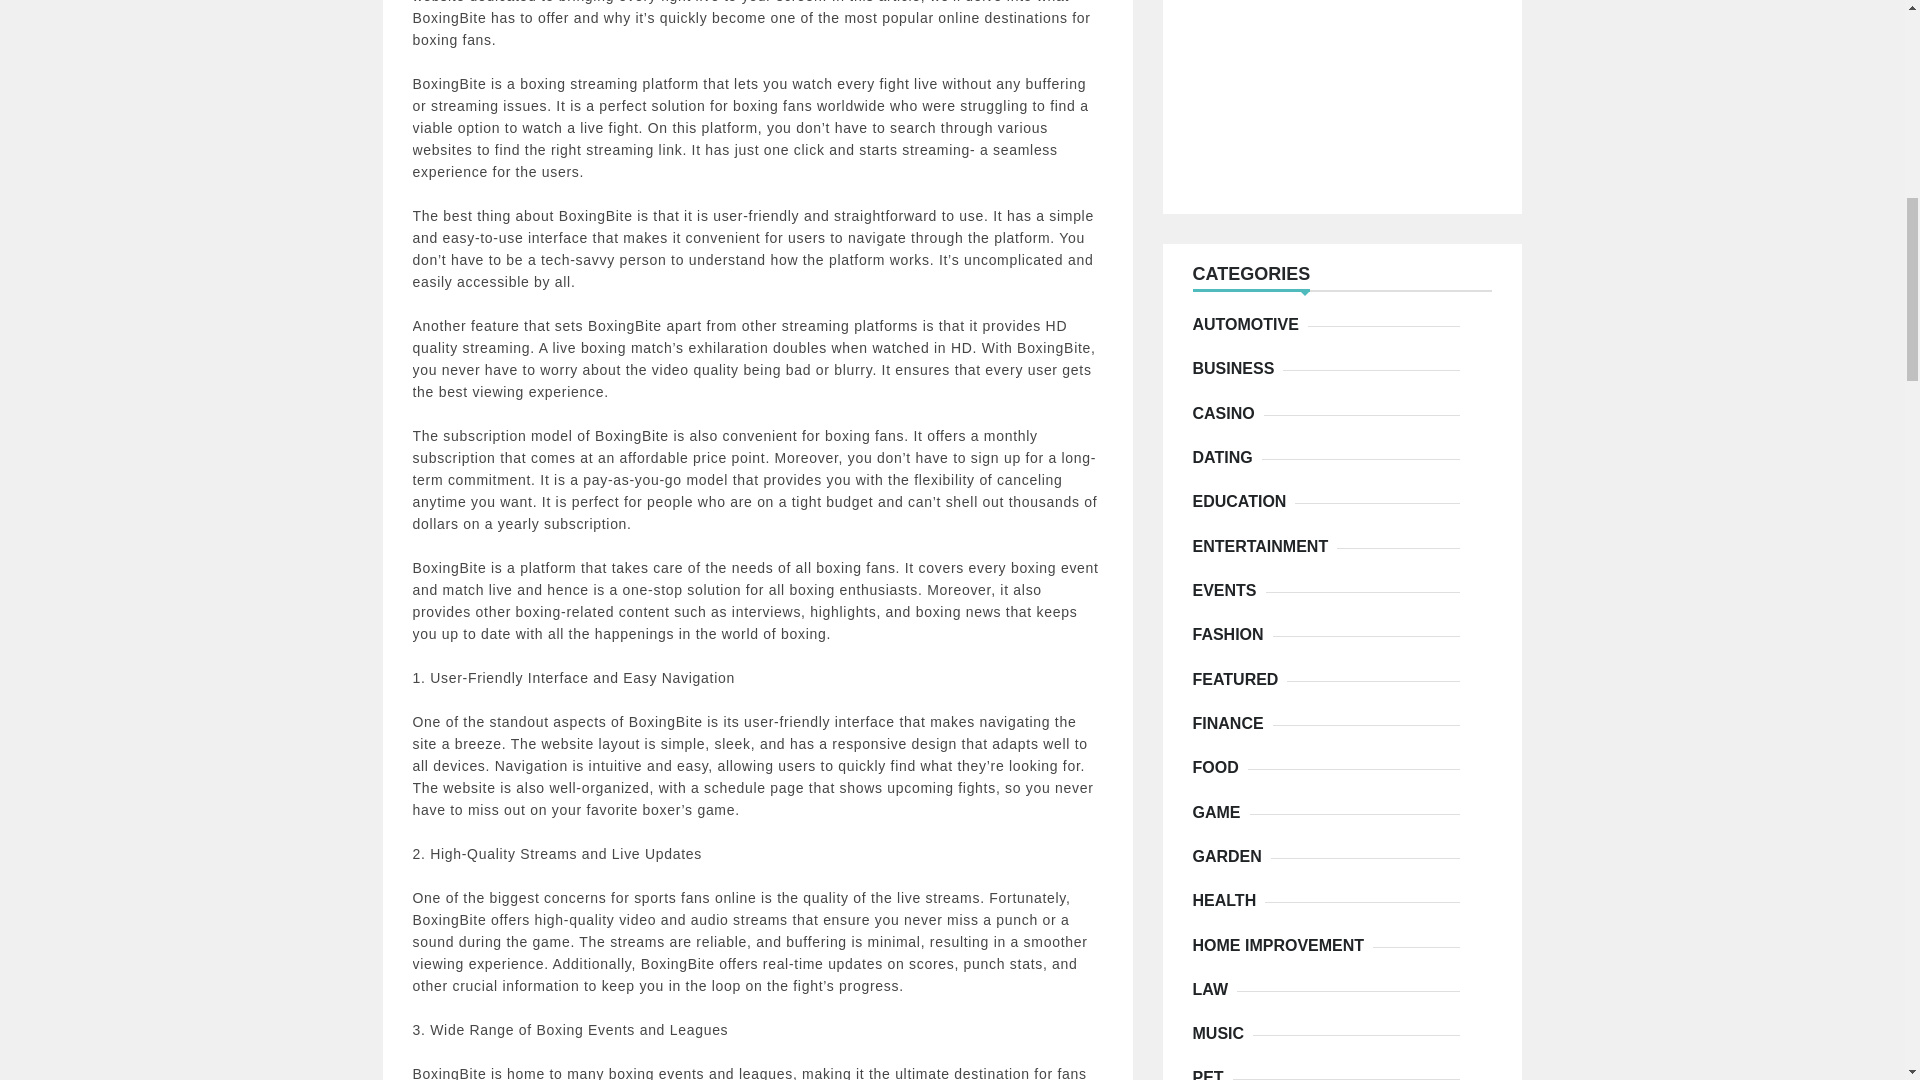  What do you see at coordinates (1230, 856) in the screenshot?
I see `GARDEN` at bounding box center [1230, 856].